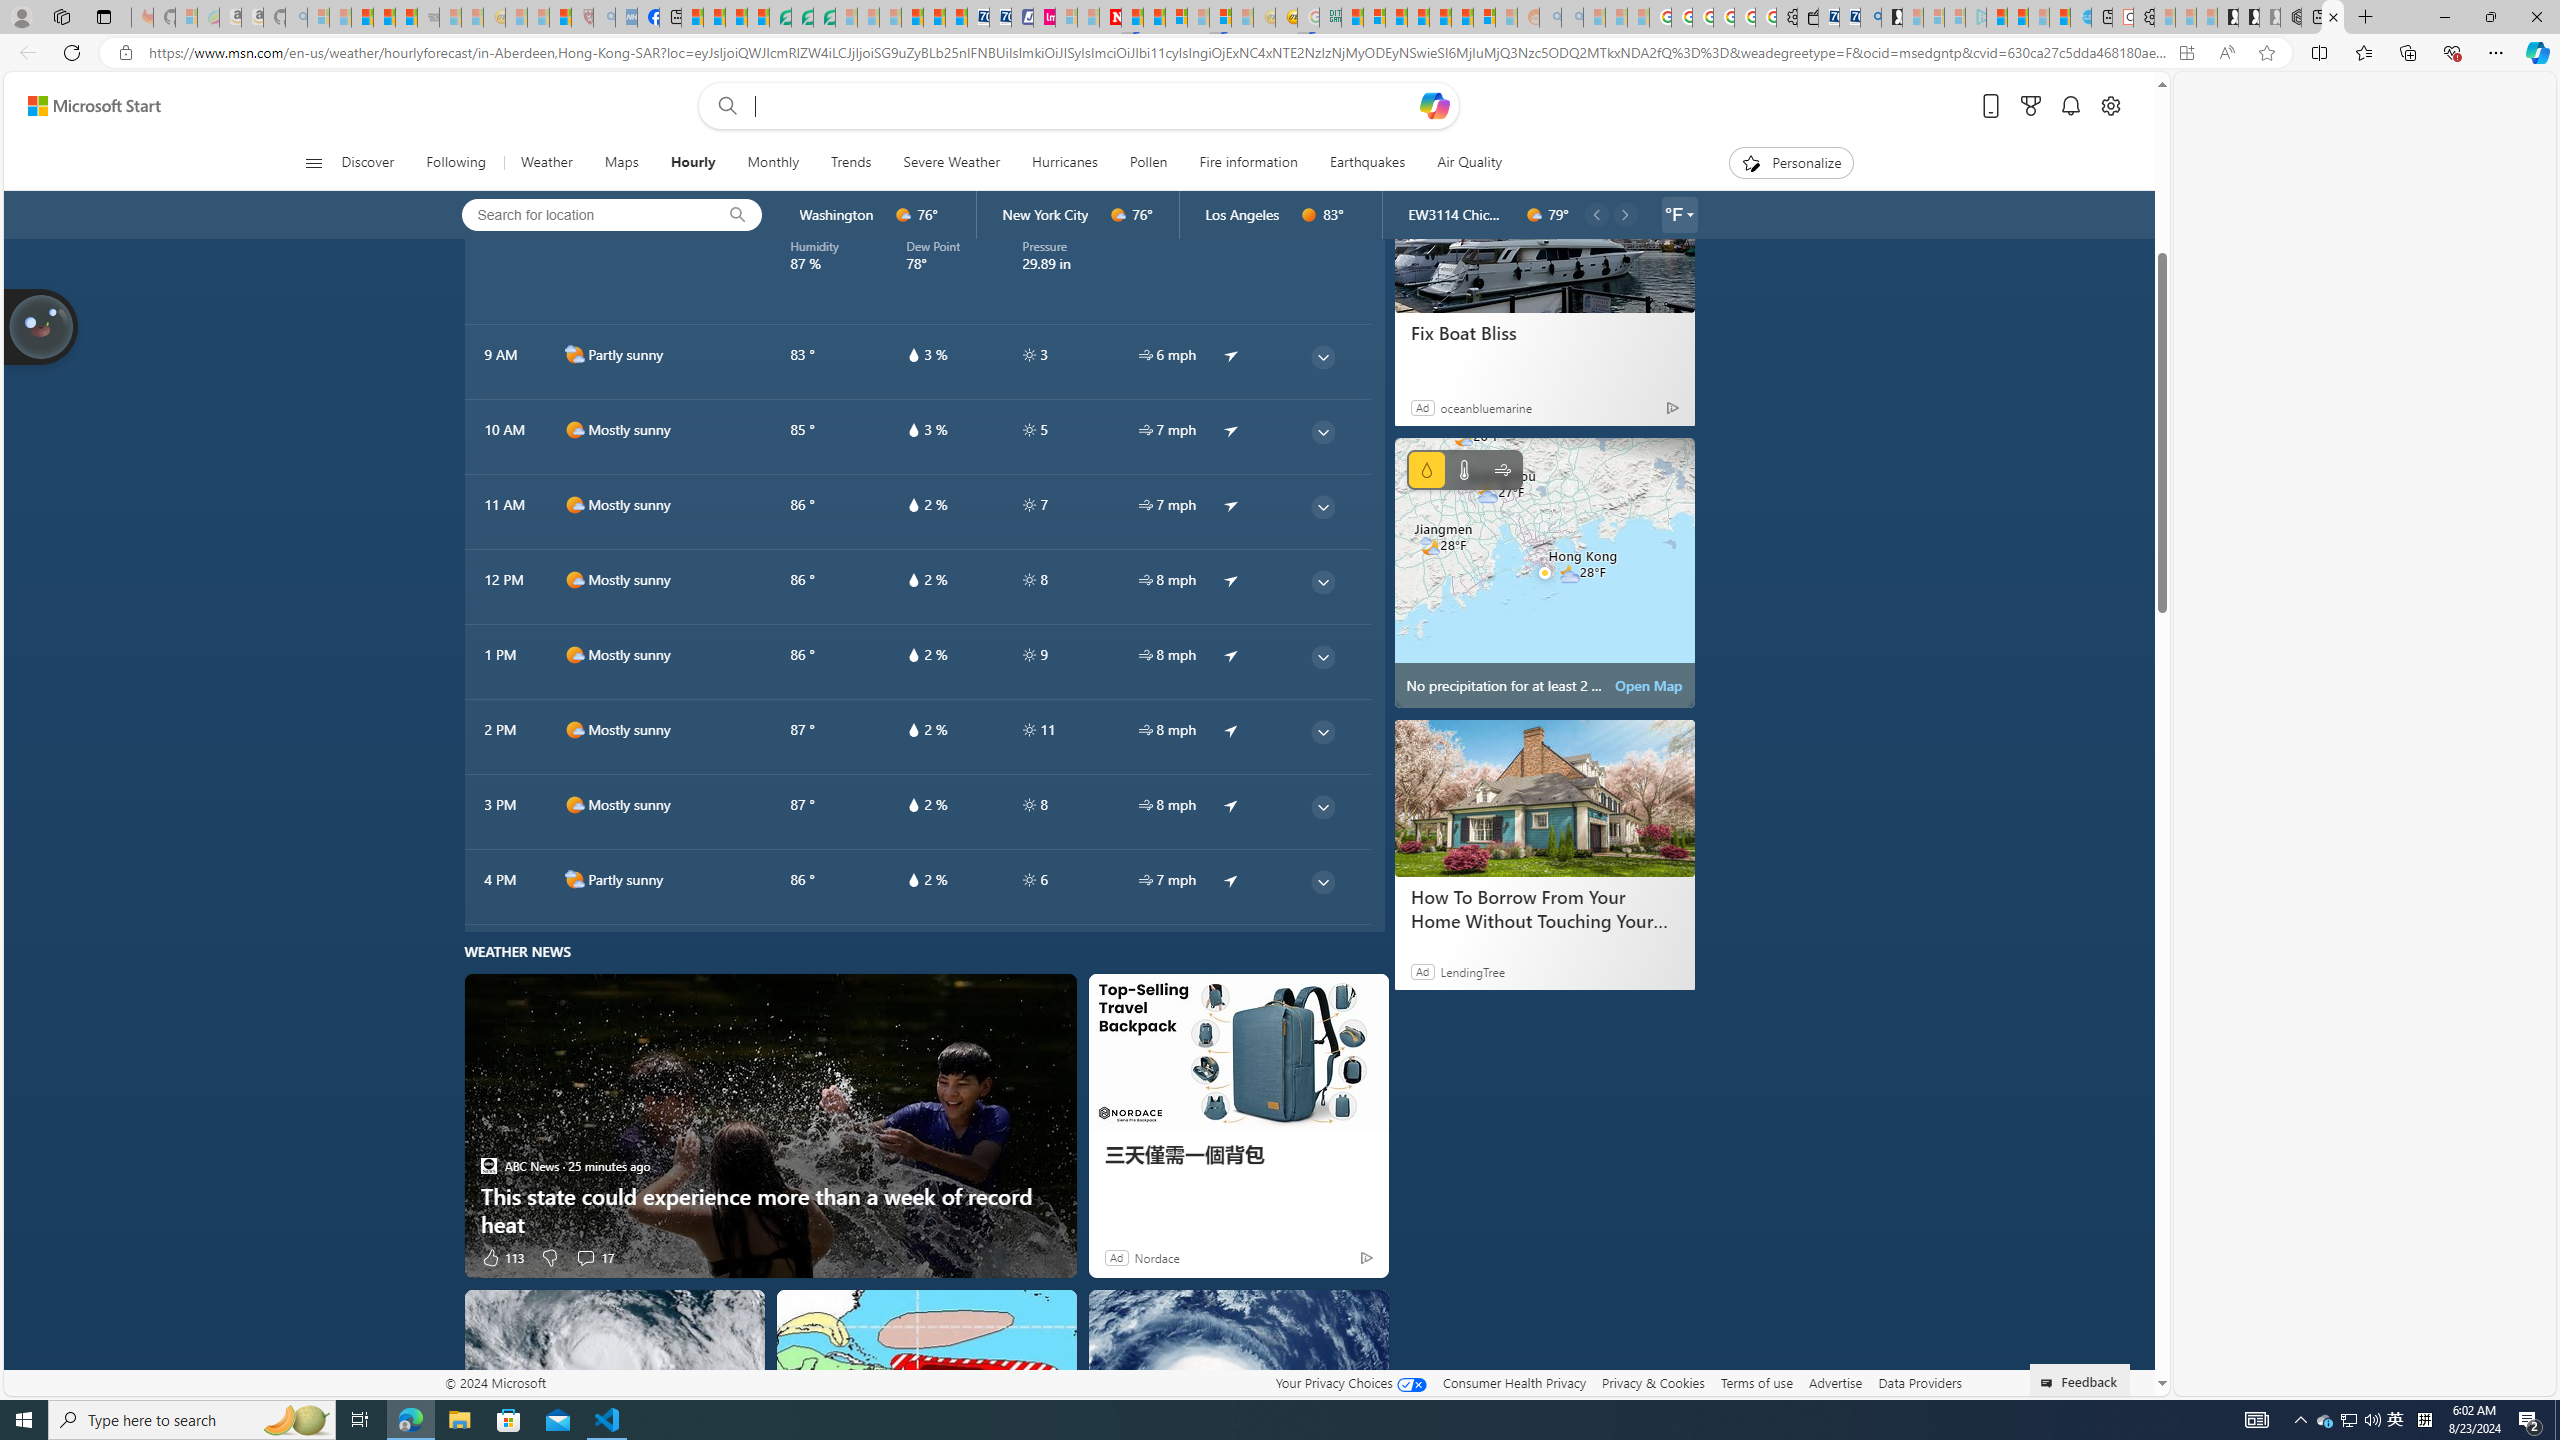 The height and width of the screenshot is (1440, 2560). Describe the element at coordinates (1484, 407) in the screenshot. I see `oceanbluemarine` at that location.